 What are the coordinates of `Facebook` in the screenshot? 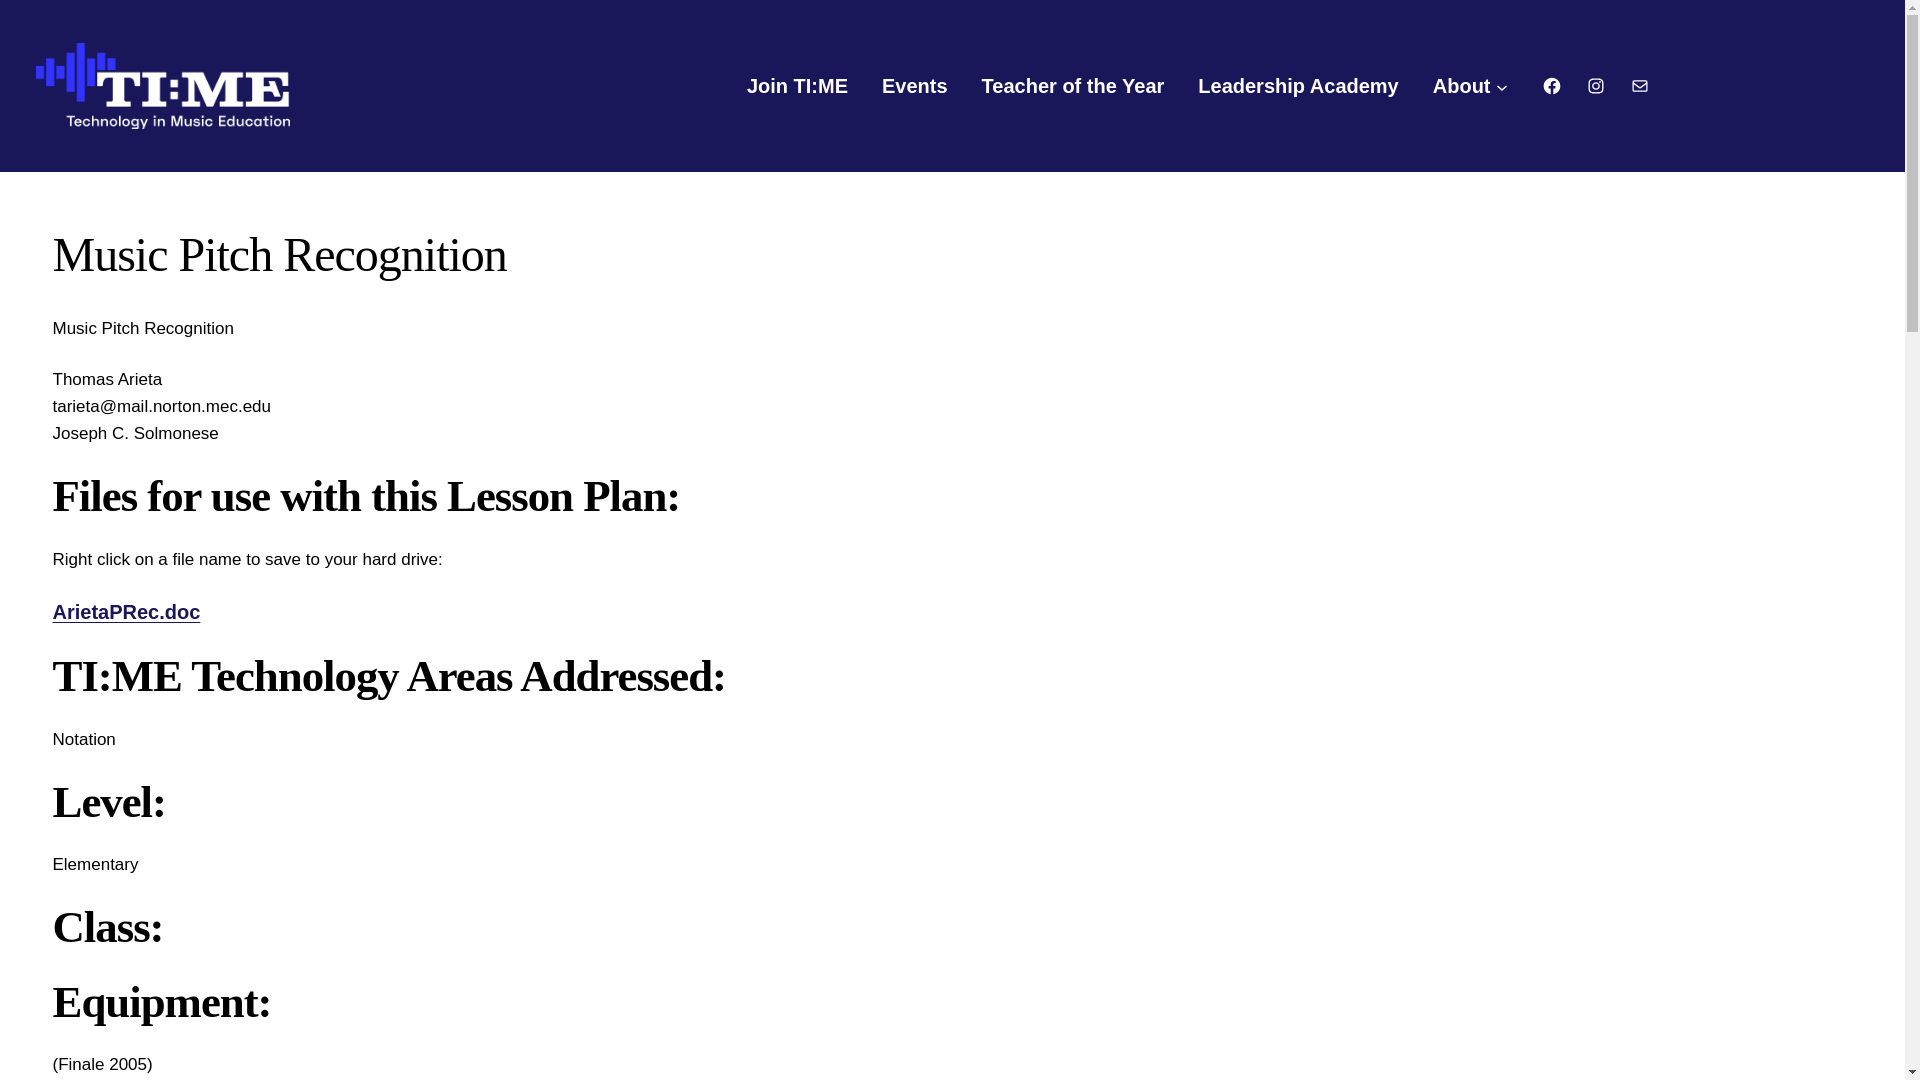 It's located at (1552, 86).